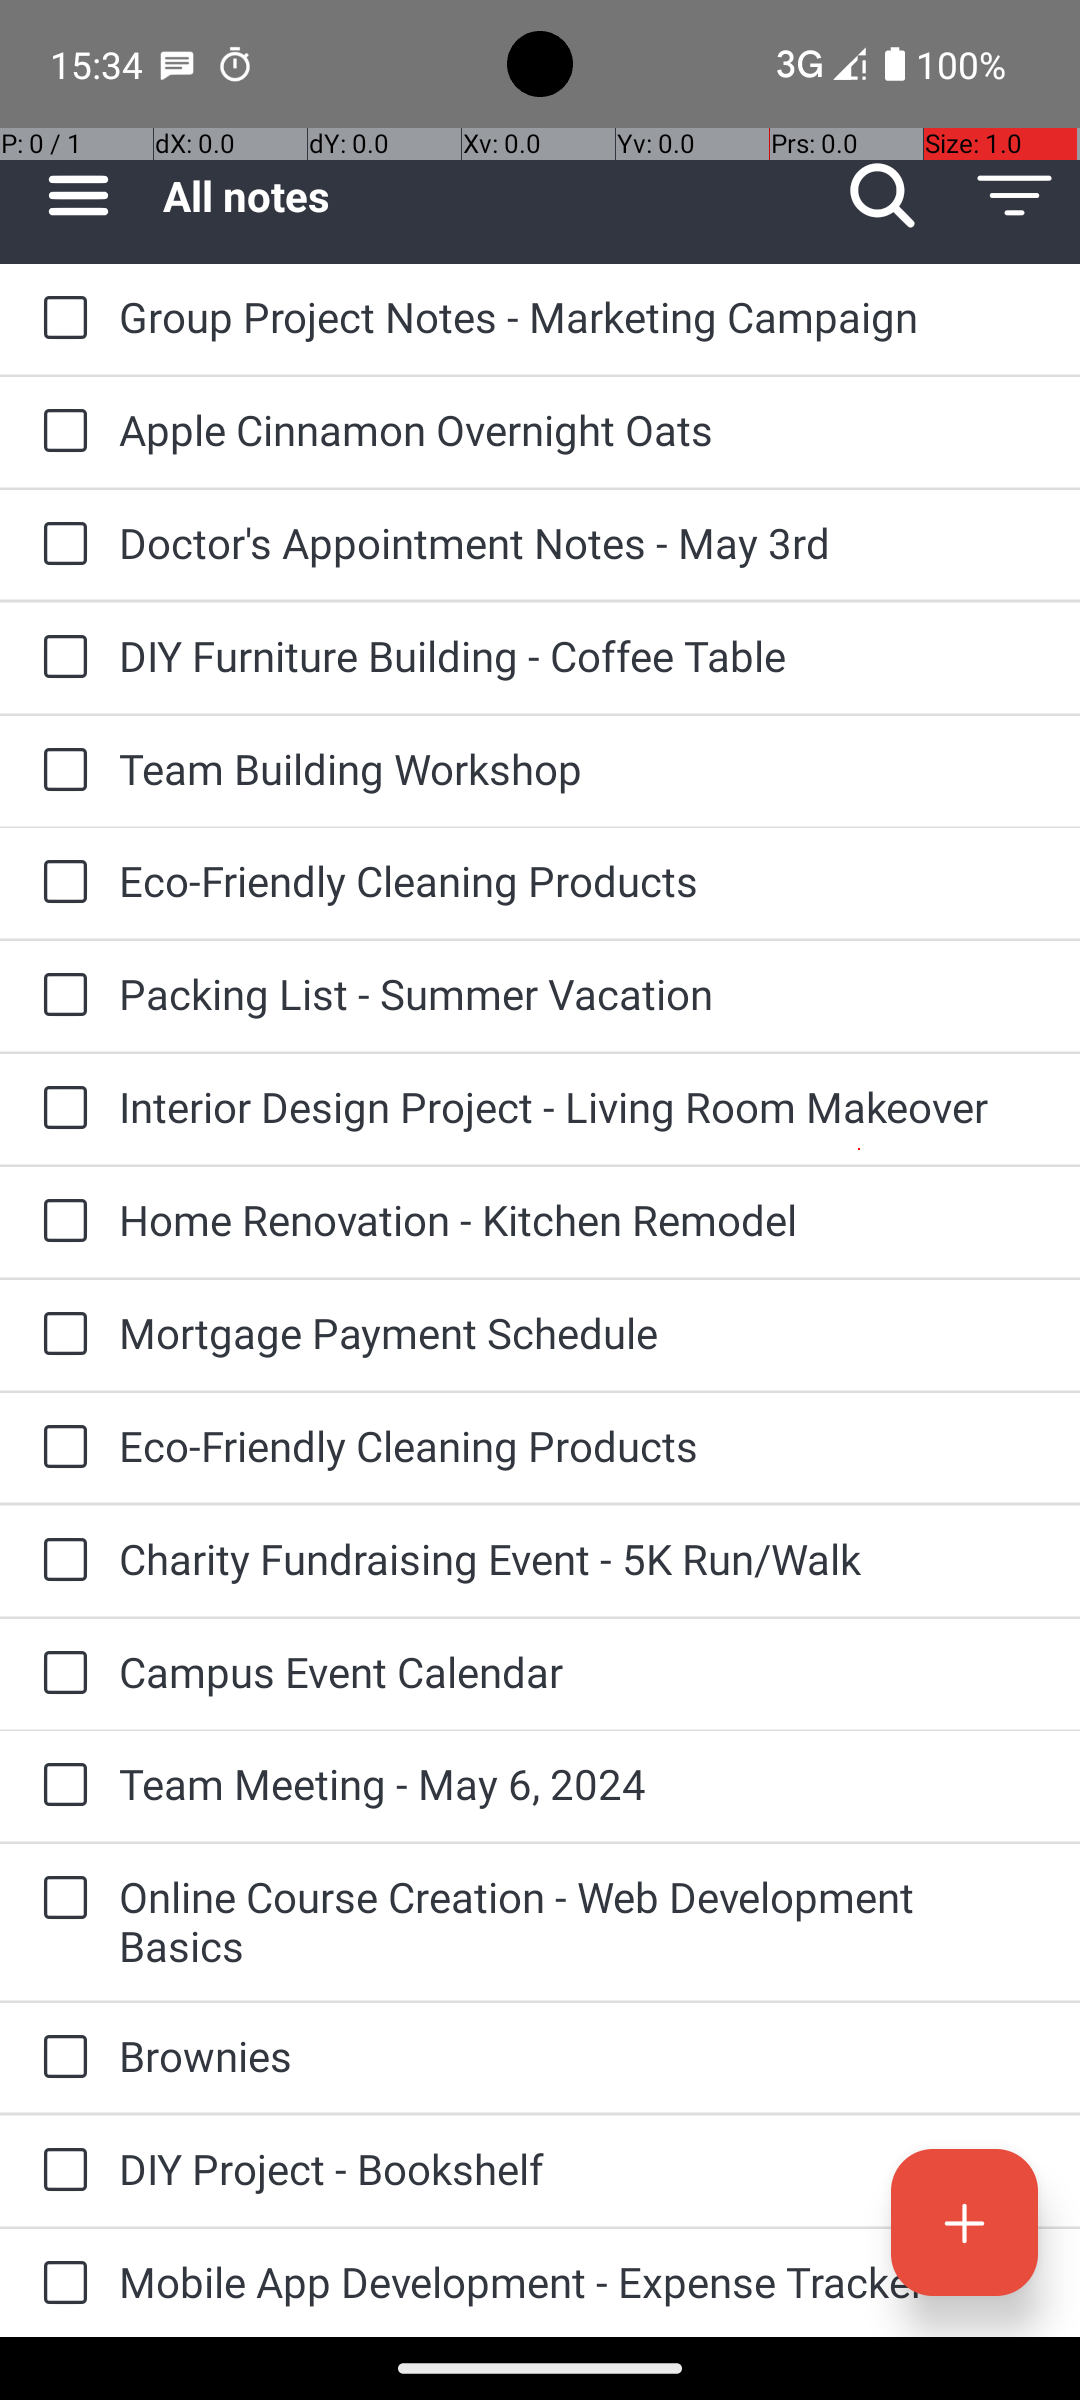  I want to click on to-do: Online Course Creation - Web Development Basics, so click(60, 1899).